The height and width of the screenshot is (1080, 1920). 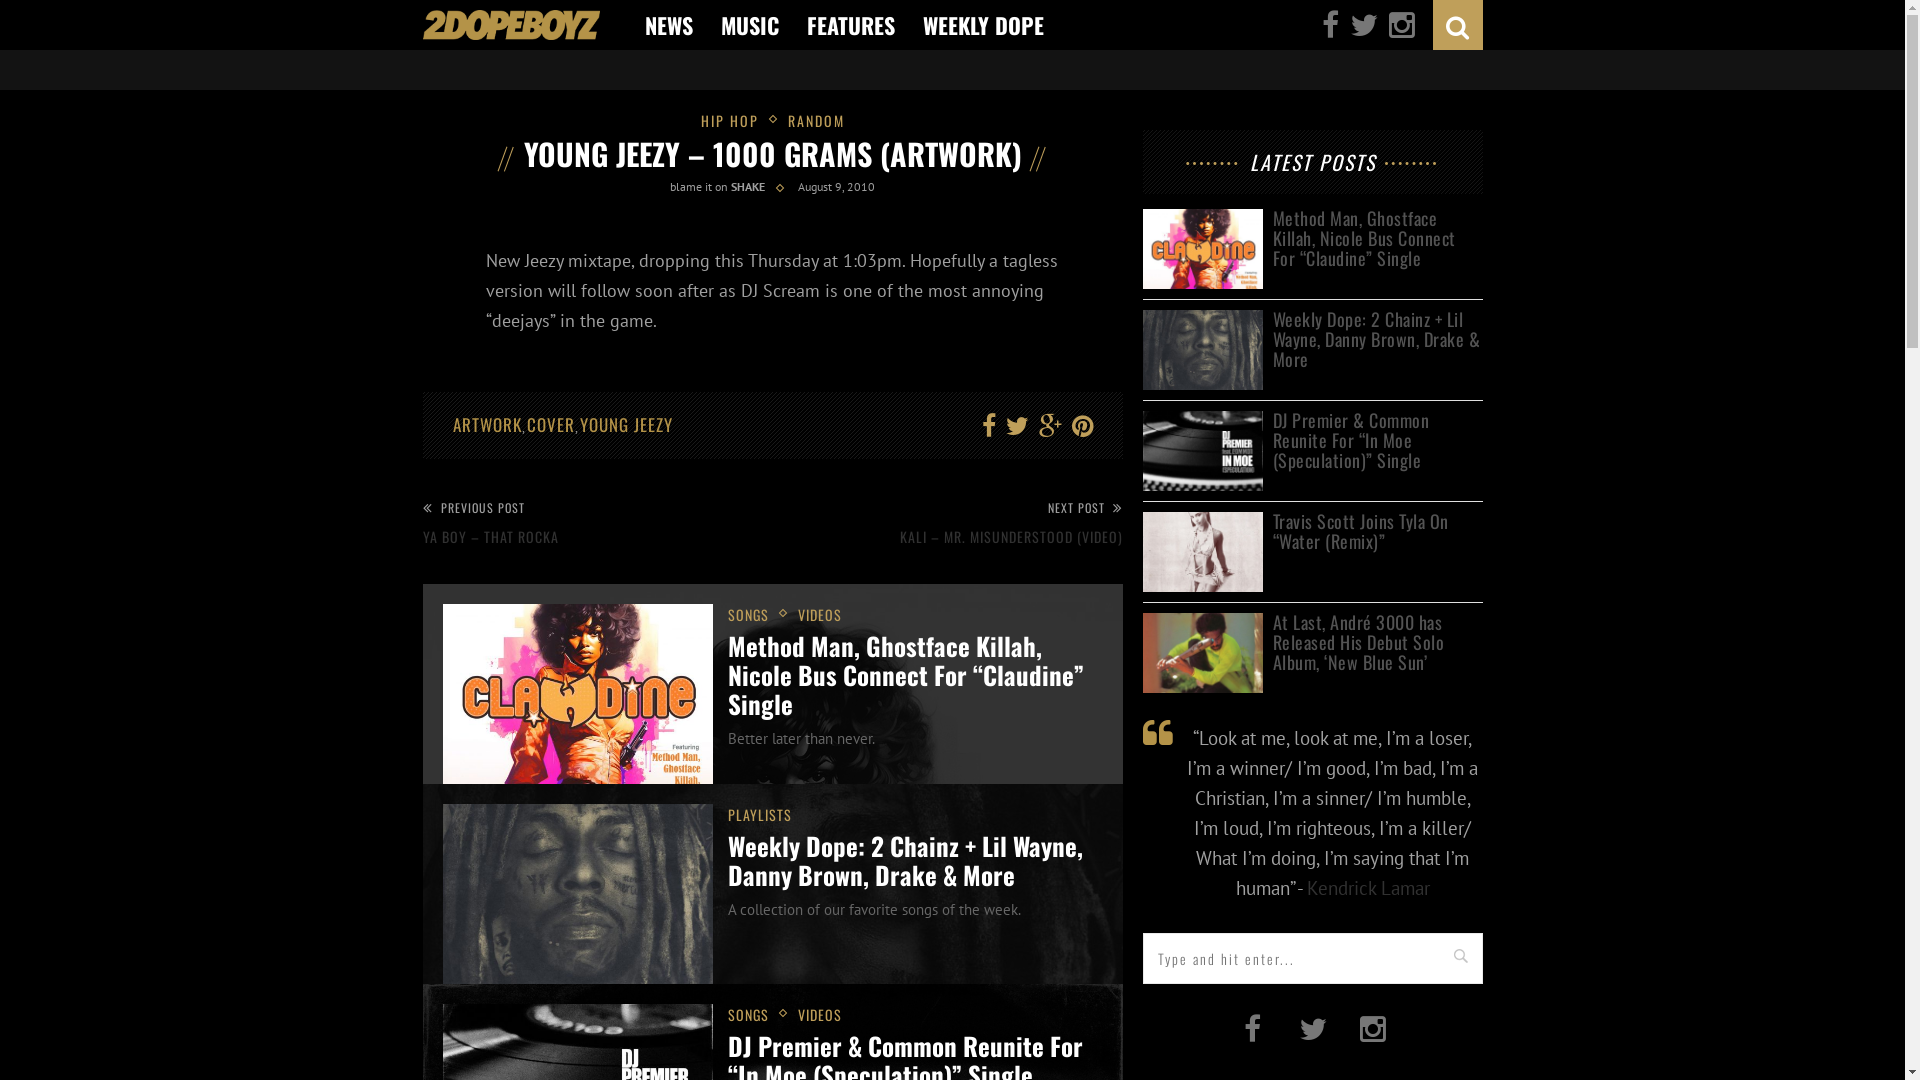 What do you see at coordinates (820, 1014) in the screenshot?
I see `VIDEOS` at bounding box center [820, 1014].